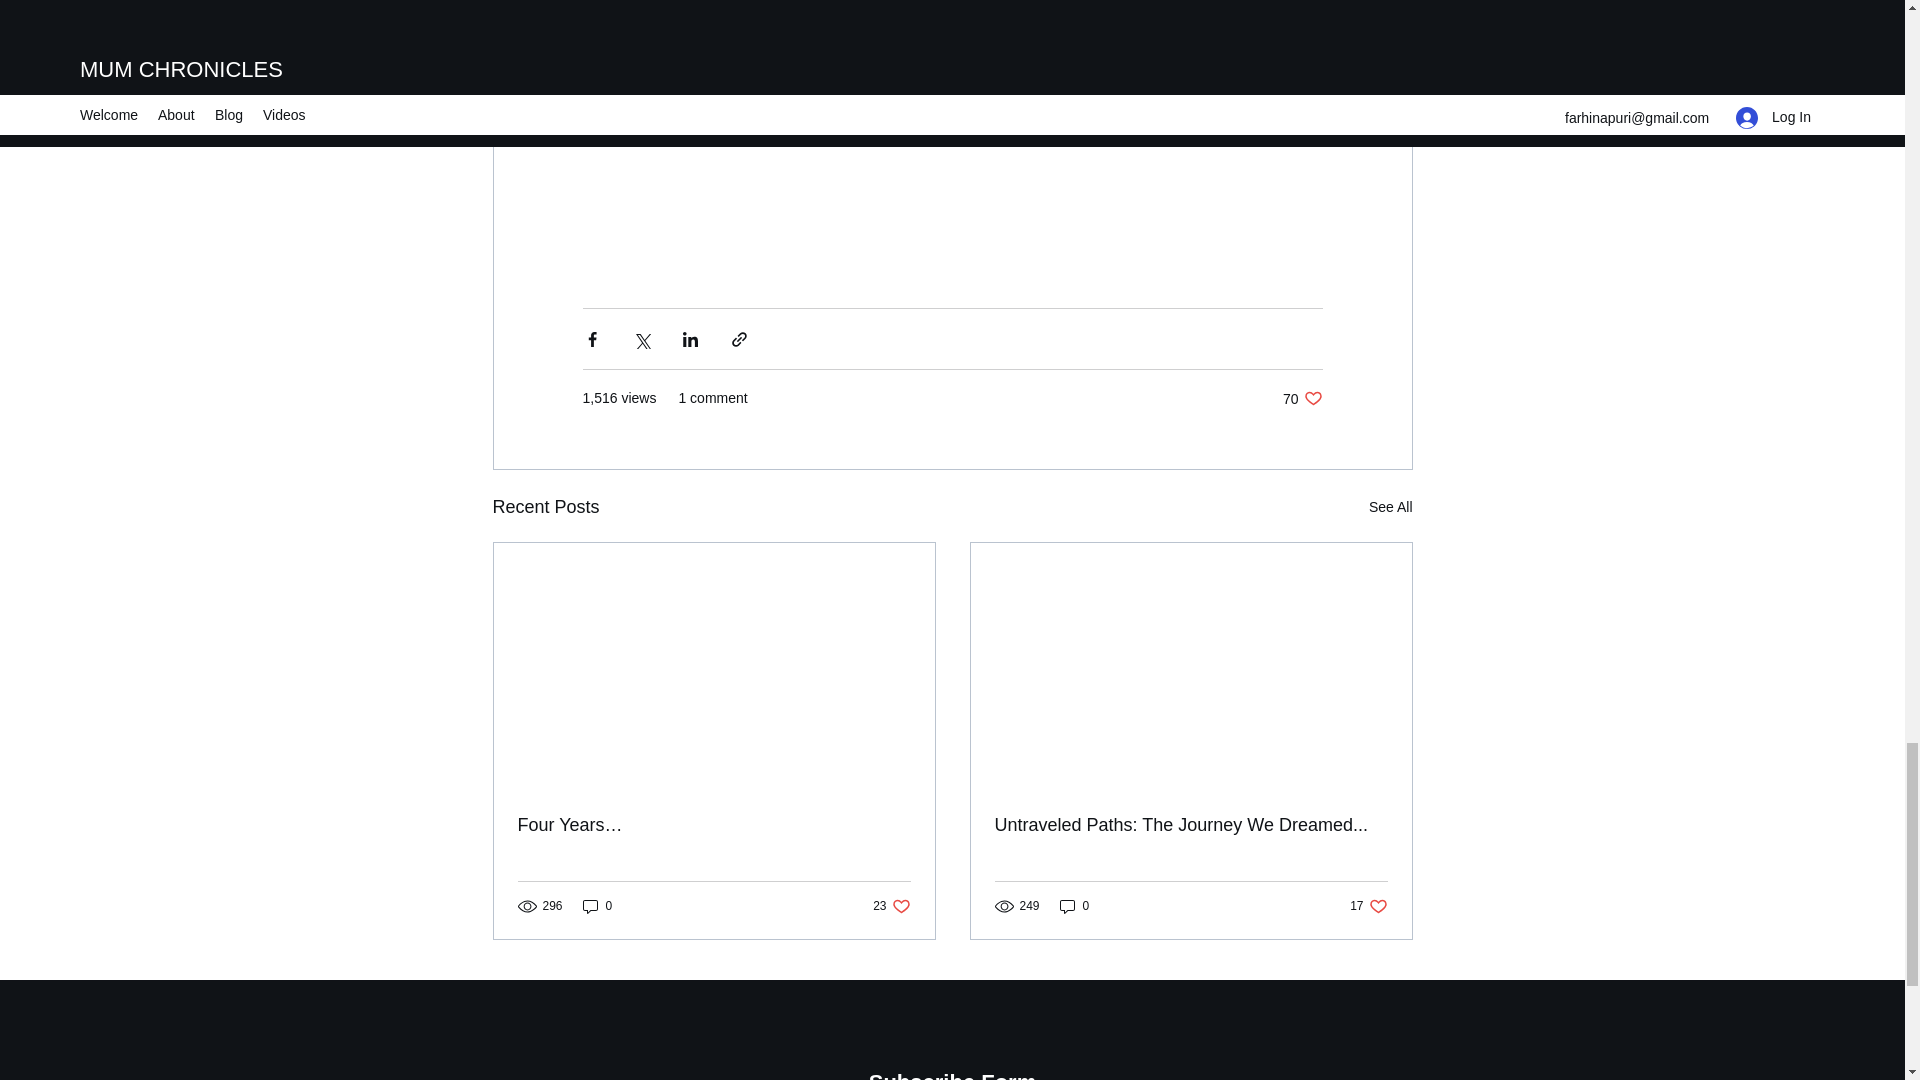 The width and height of the screenshot is (1920, 1080). I want to click on 0, so click(598, 906).